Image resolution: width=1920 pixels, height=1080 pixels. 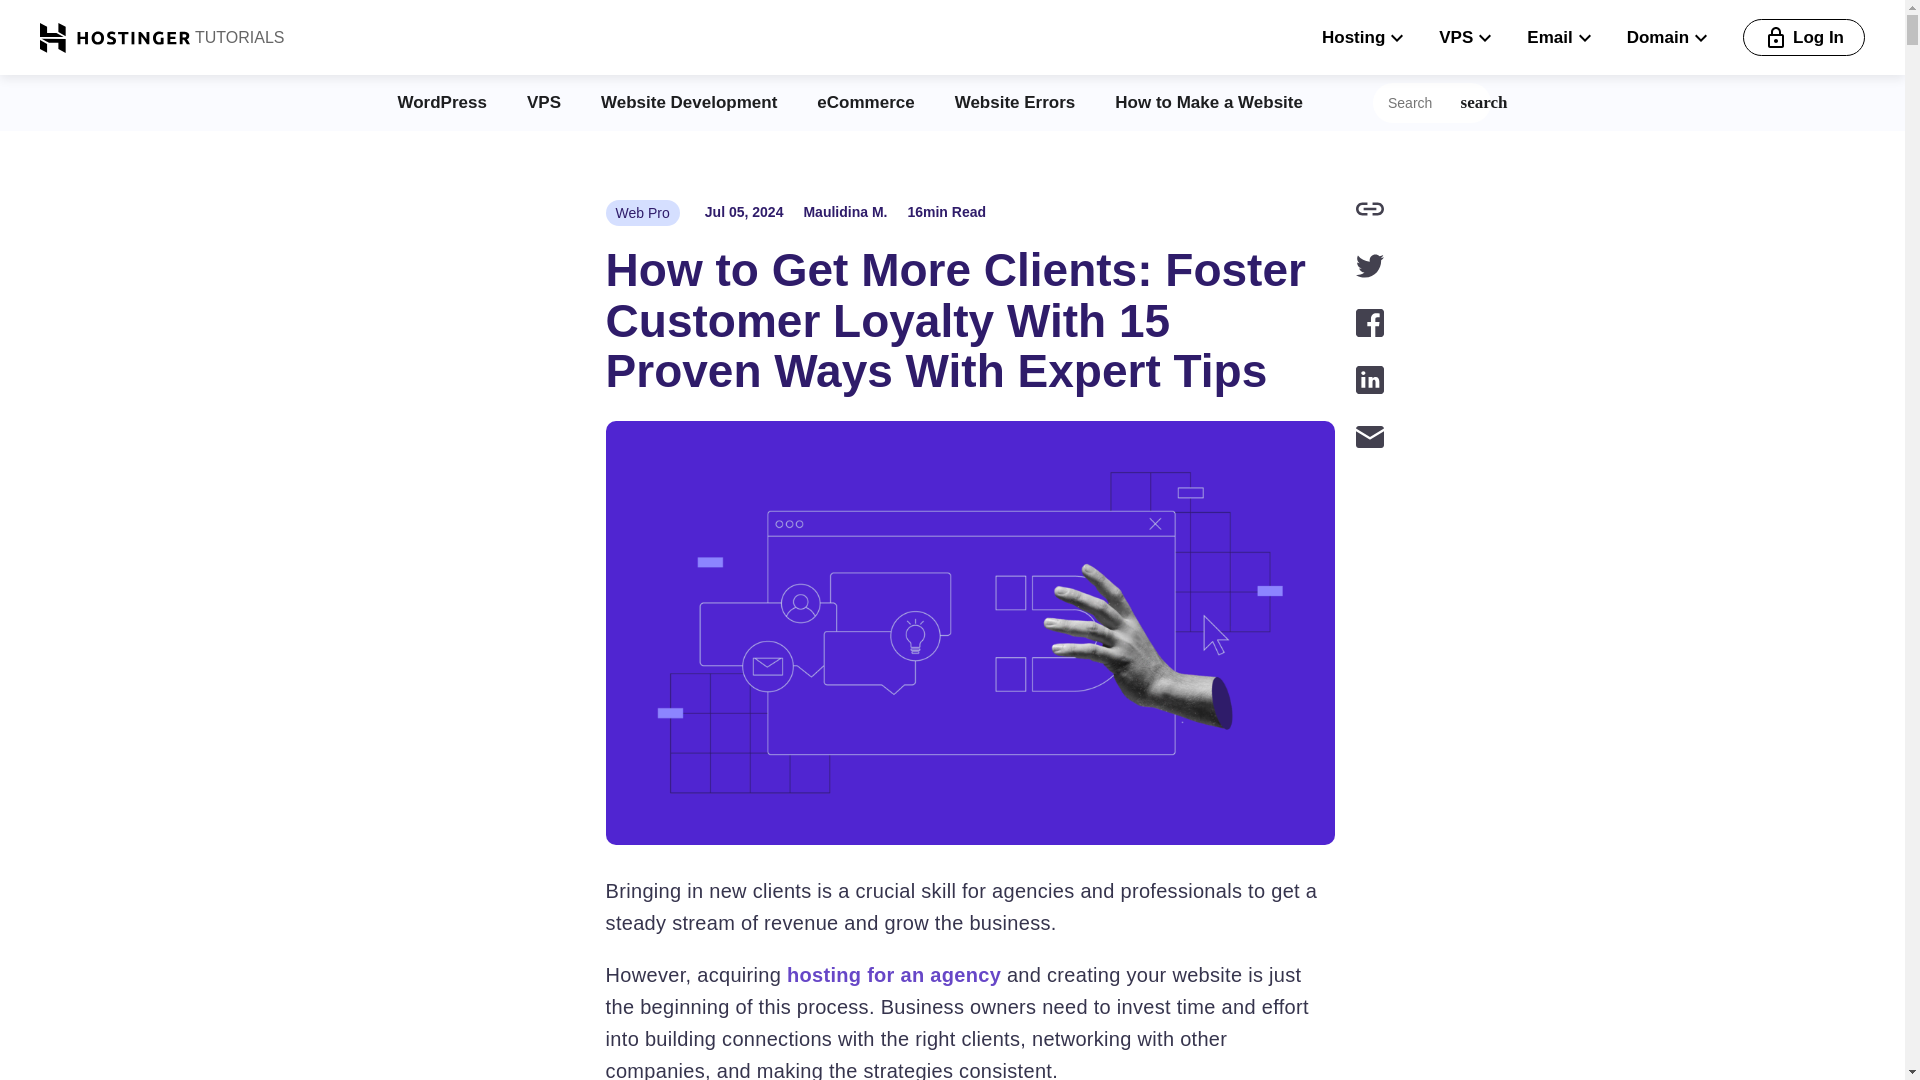 I want to click on Log In, so click(x=1804, y=38).